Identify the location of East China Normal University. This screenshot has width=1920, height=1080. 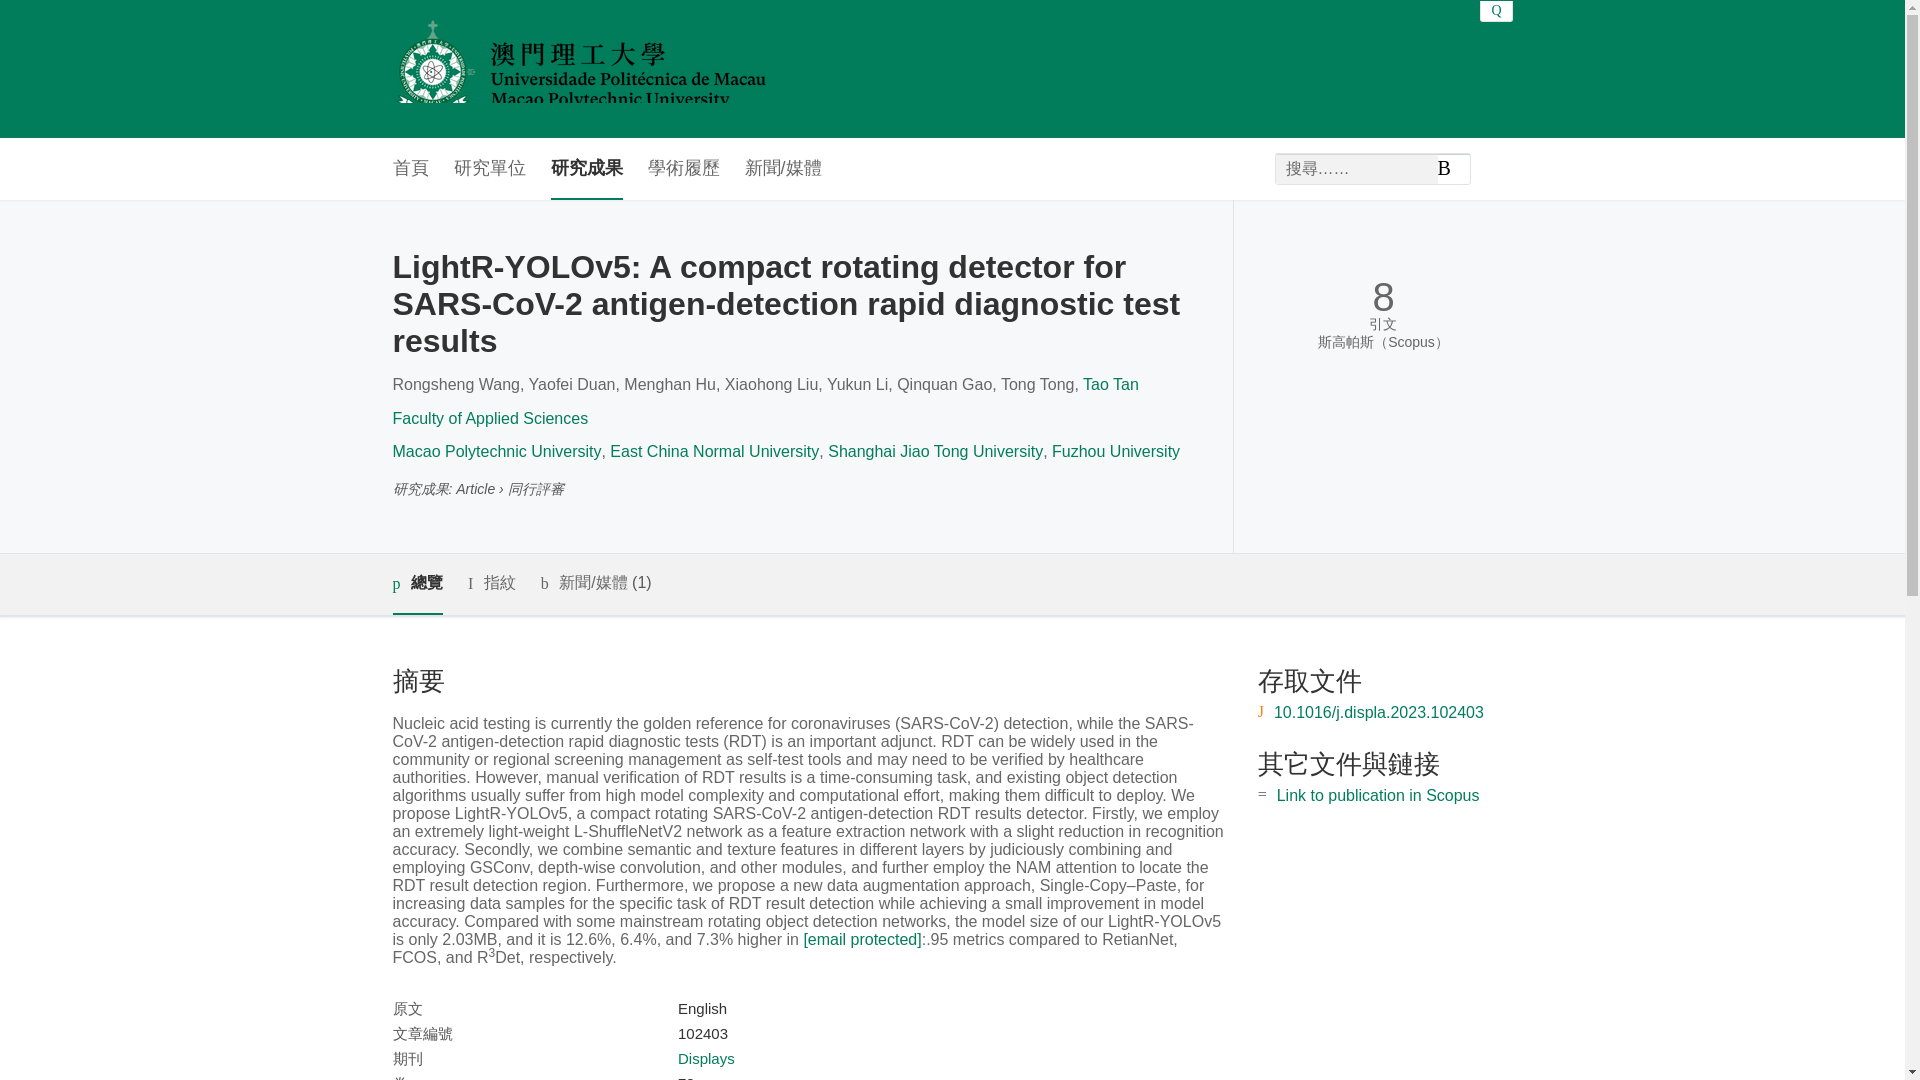
(714, 451).